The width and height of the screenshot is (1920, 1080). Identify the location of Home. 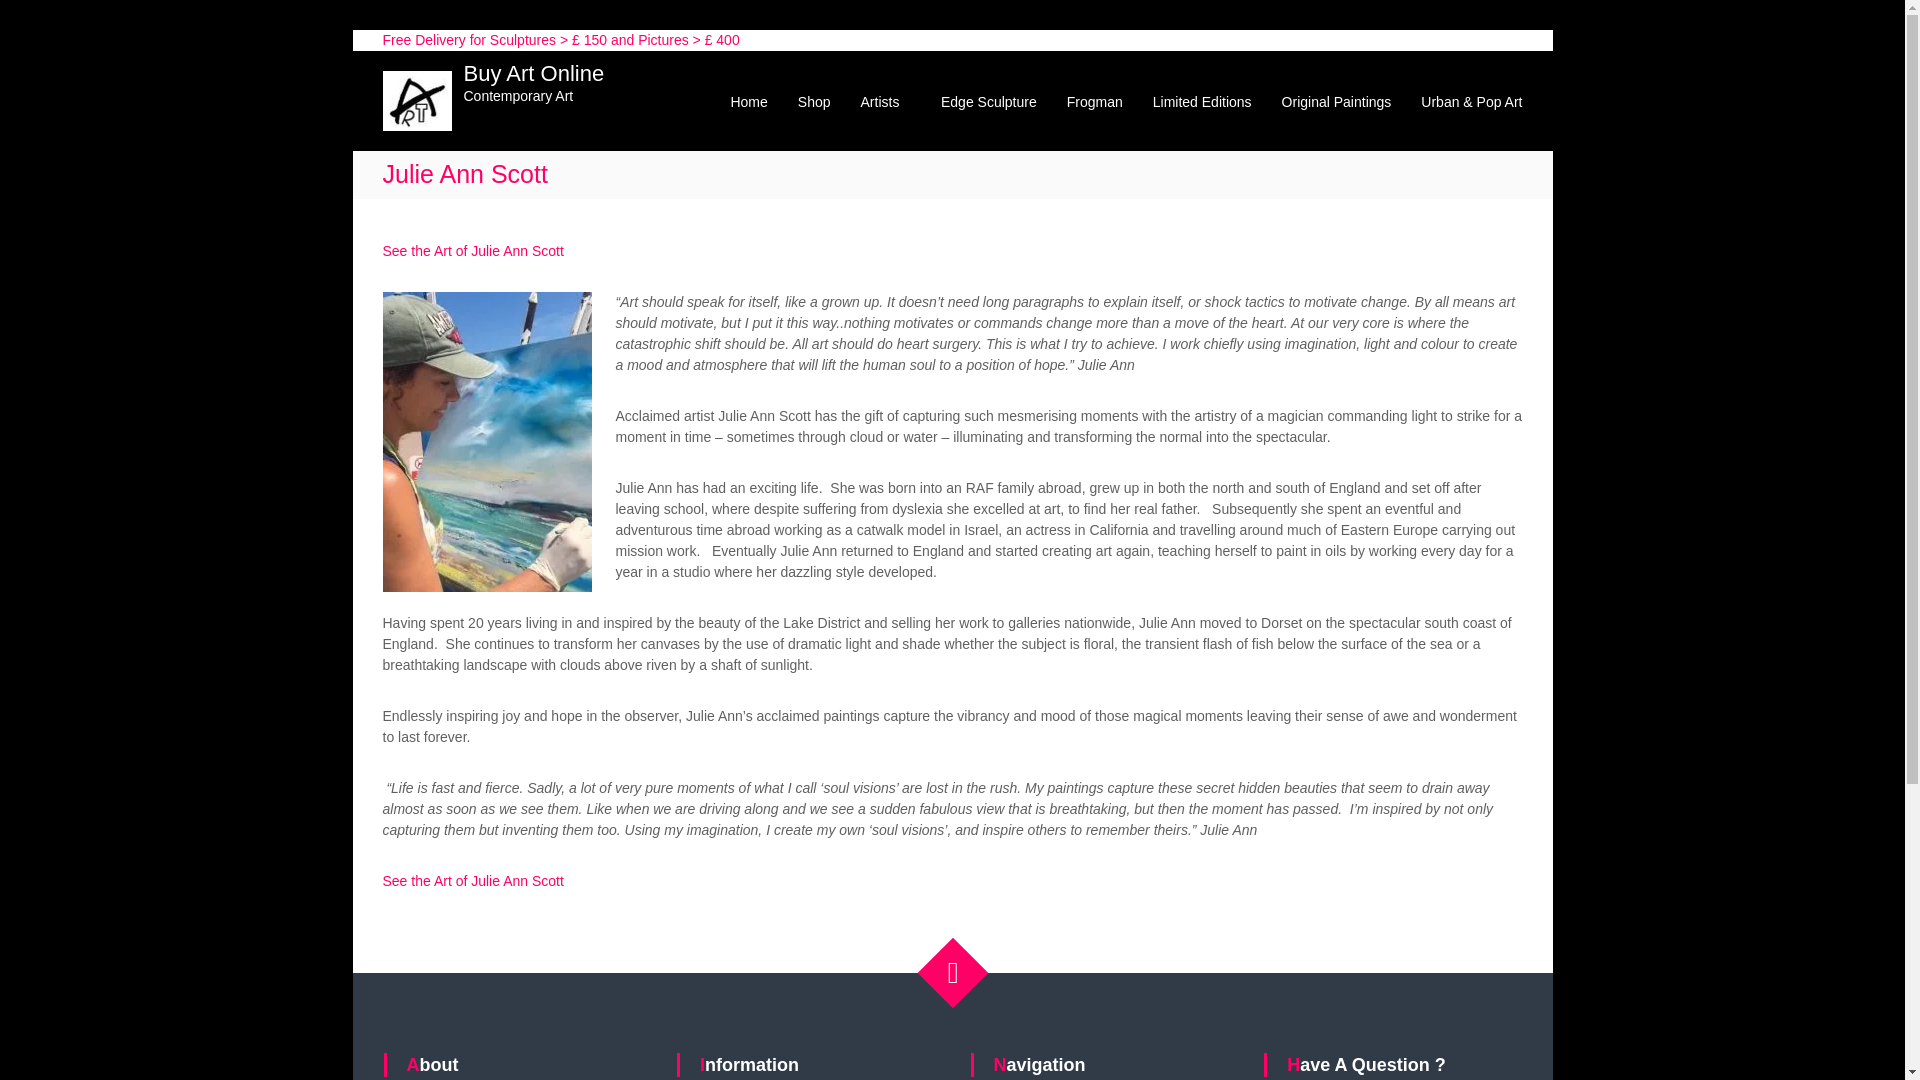
(748, 102).